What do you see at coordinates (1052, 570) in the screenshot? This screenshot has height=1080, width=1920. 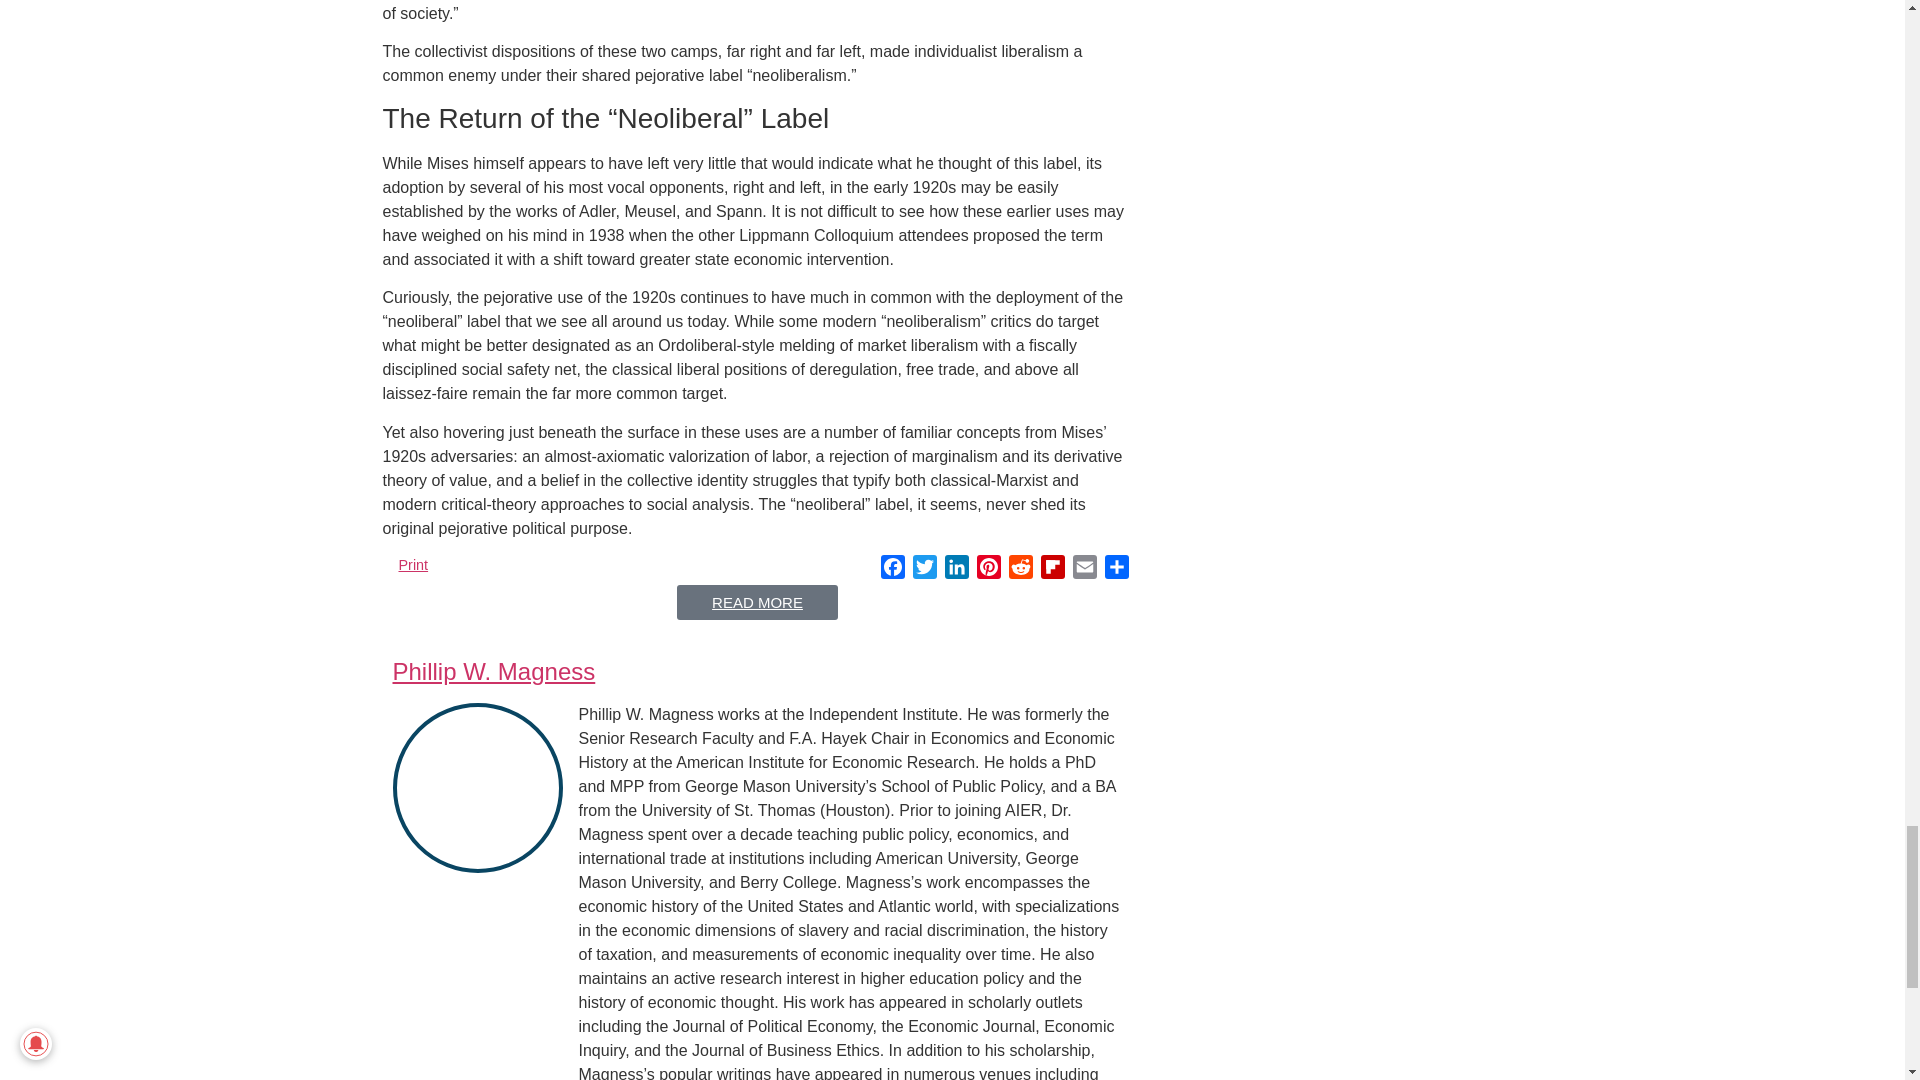 I see `Flipboard` at bounding box center [1052, 570].